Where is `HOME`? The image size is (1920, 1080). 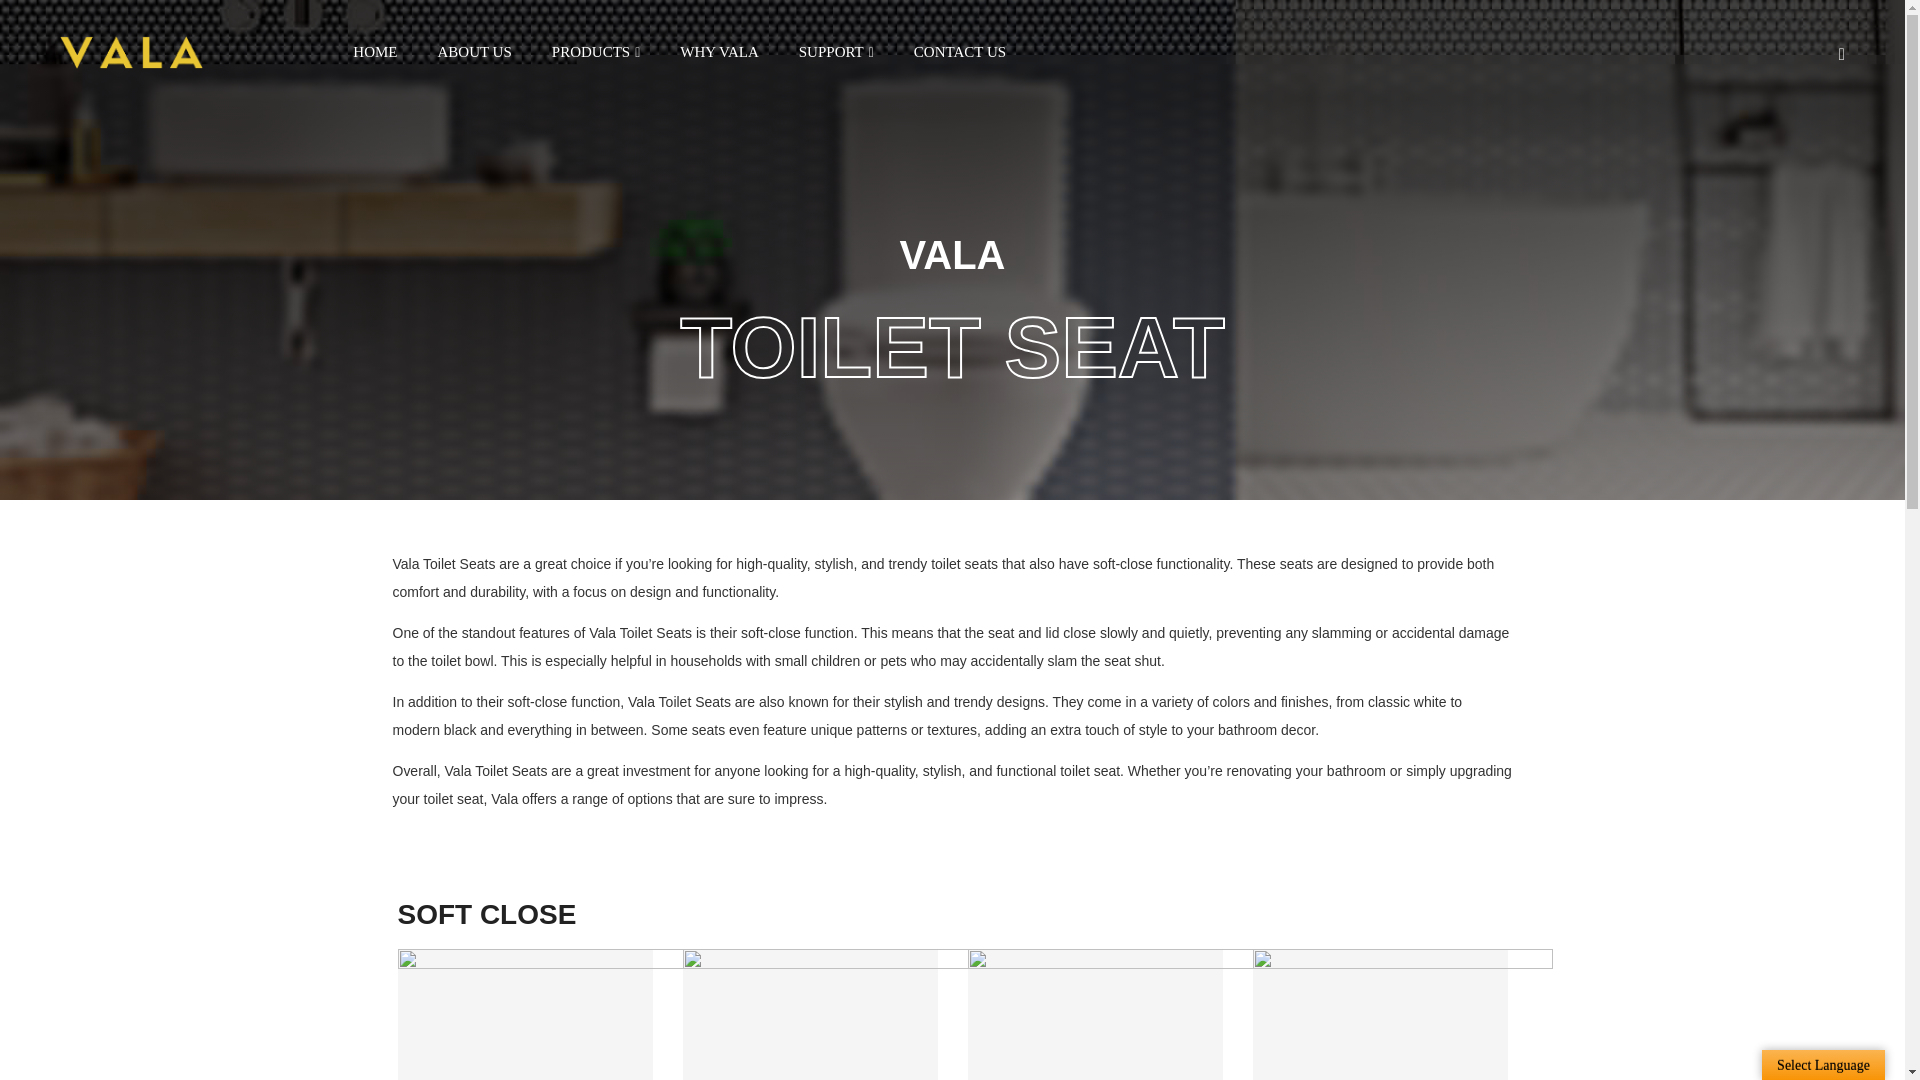 HOME is located at coordinates (375, 51).